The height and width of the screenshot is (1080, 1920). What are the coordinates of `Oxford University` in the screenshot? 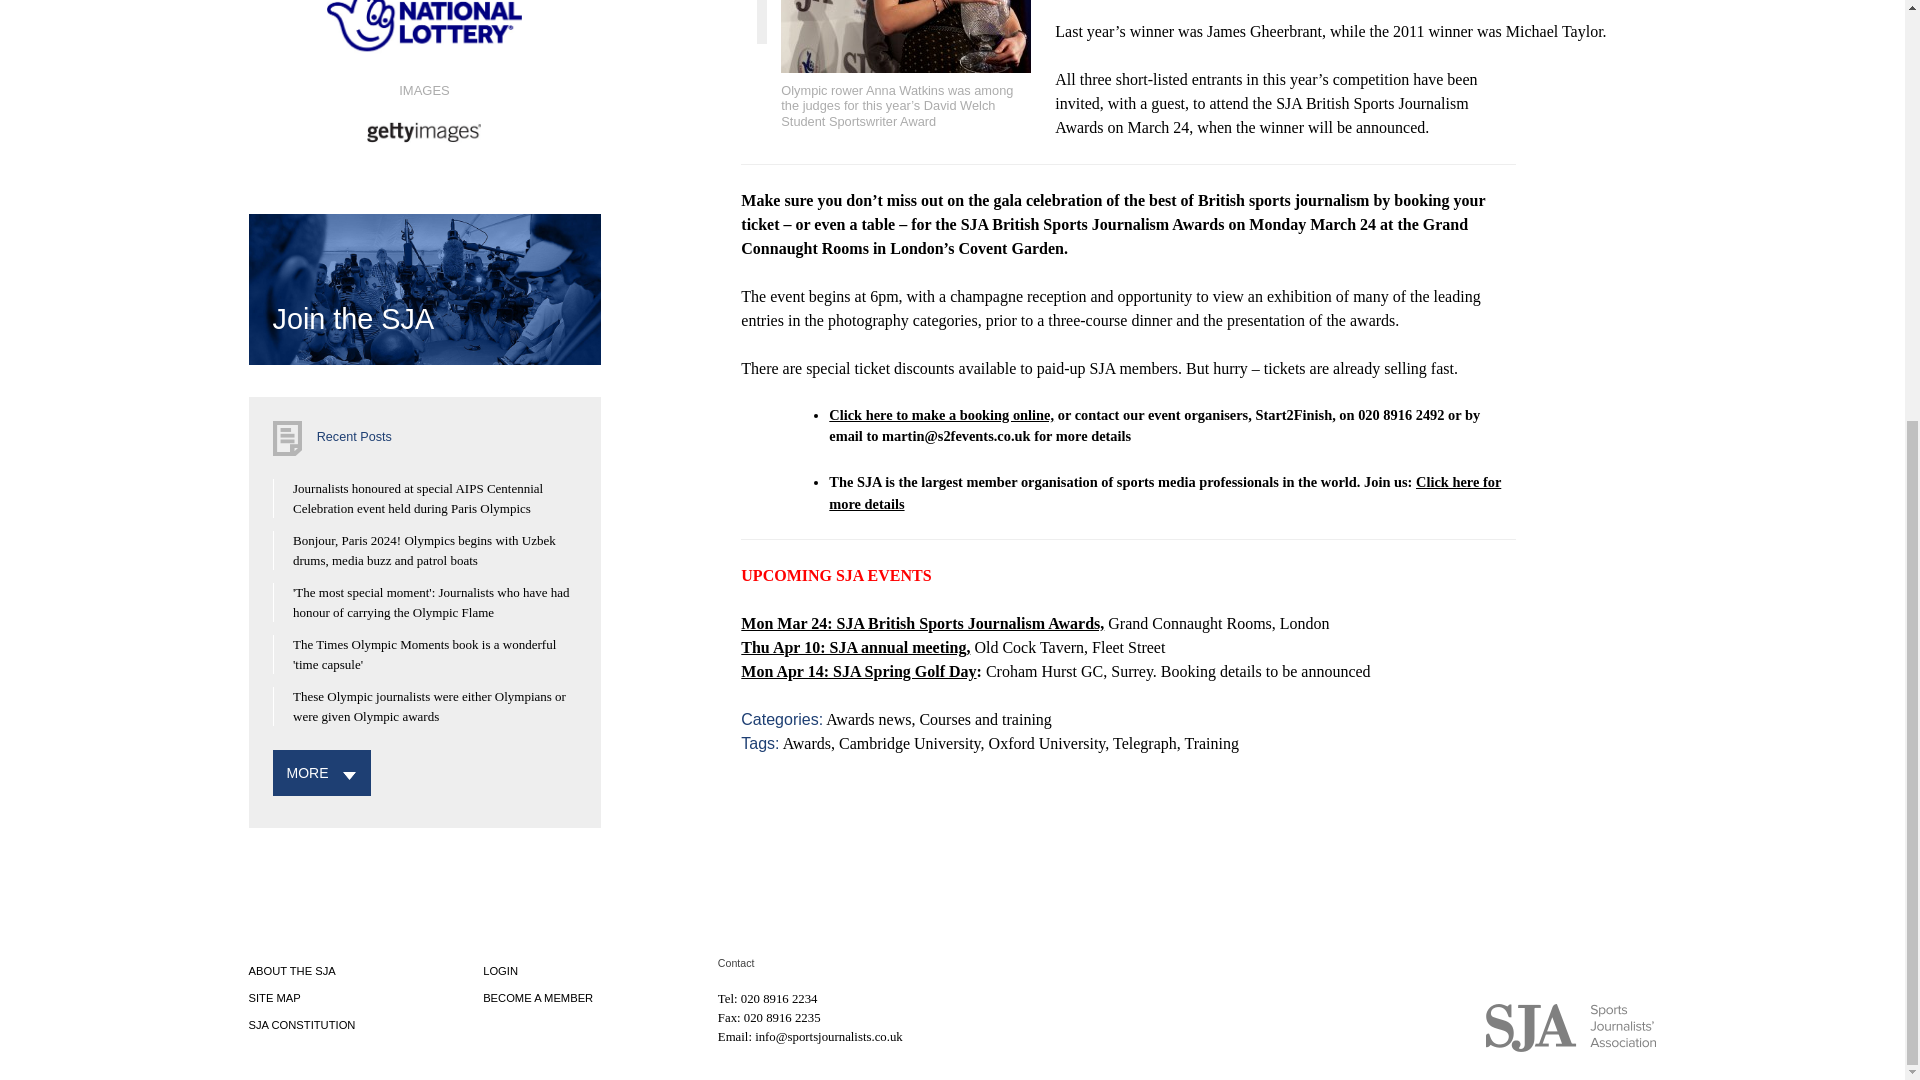 It's located at (1046, 743).